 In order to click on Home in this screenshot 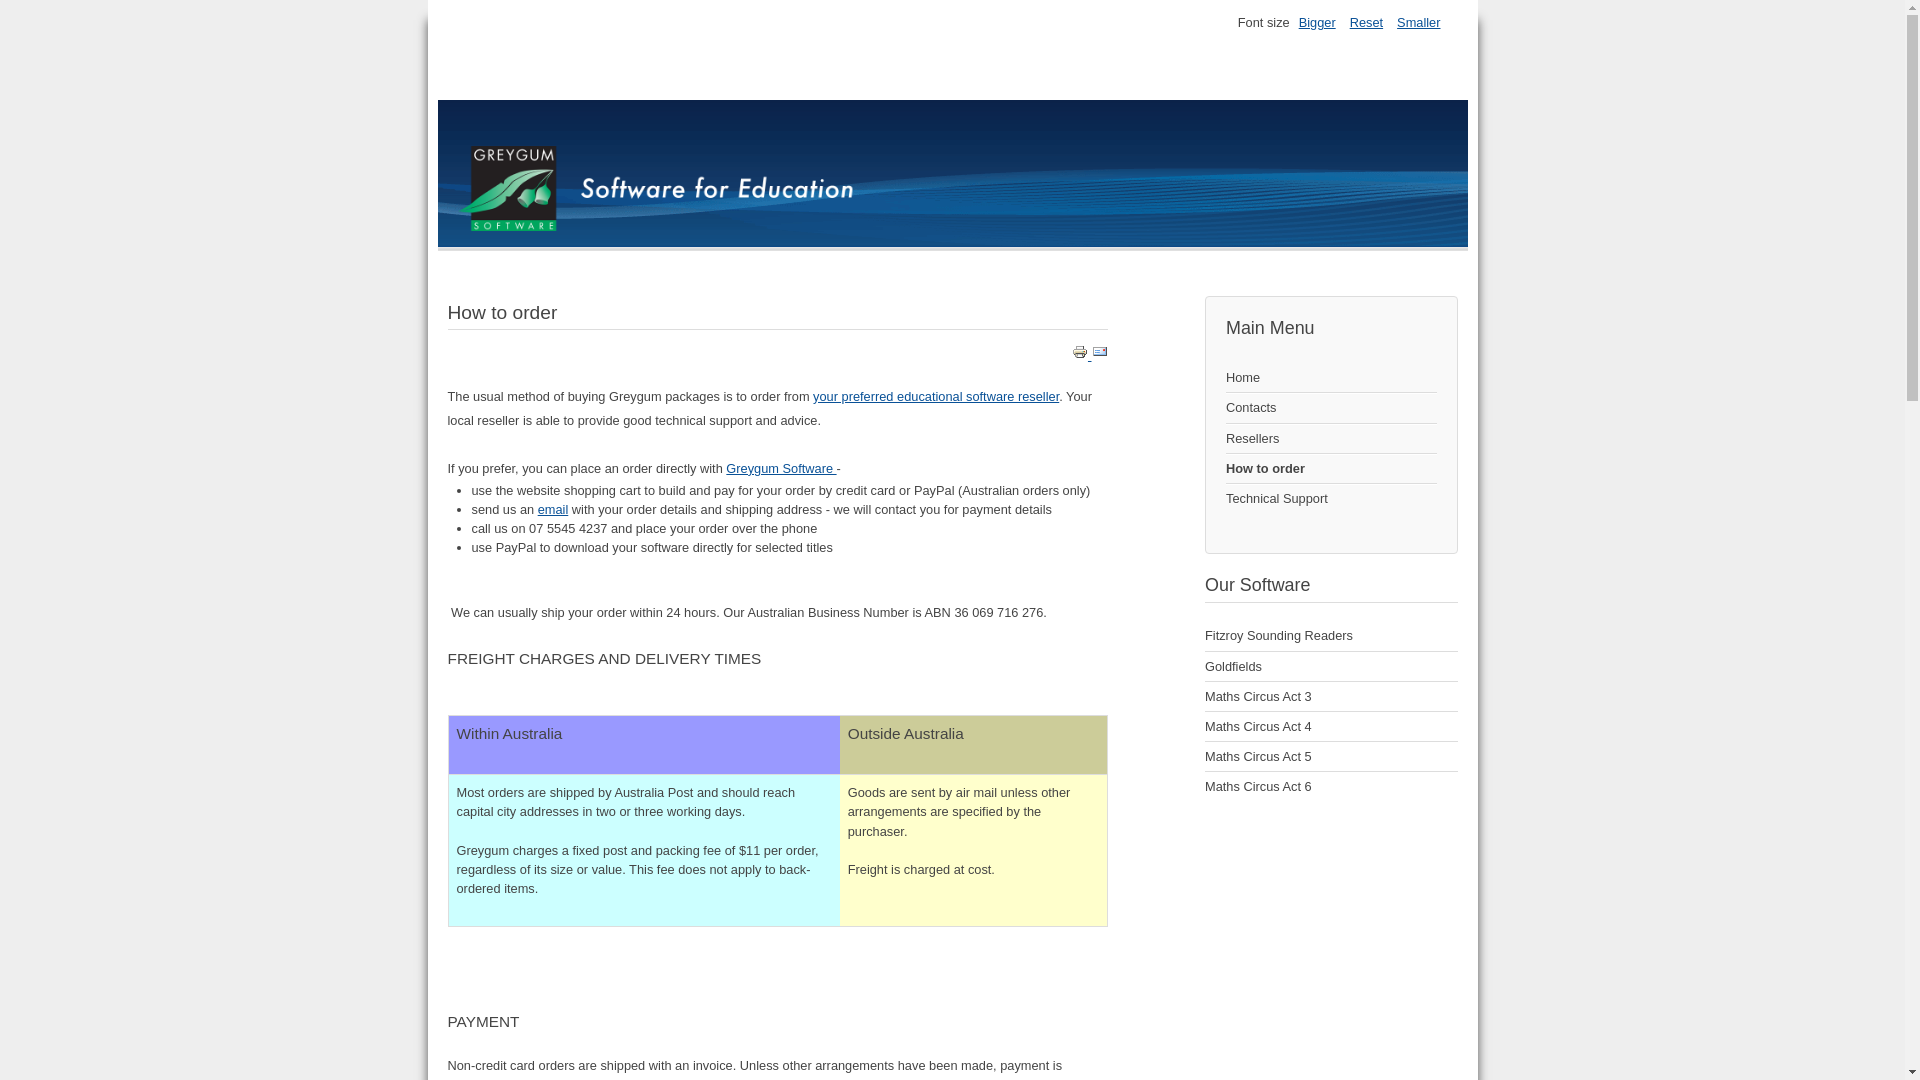, I will do `click(1332, 378)`.